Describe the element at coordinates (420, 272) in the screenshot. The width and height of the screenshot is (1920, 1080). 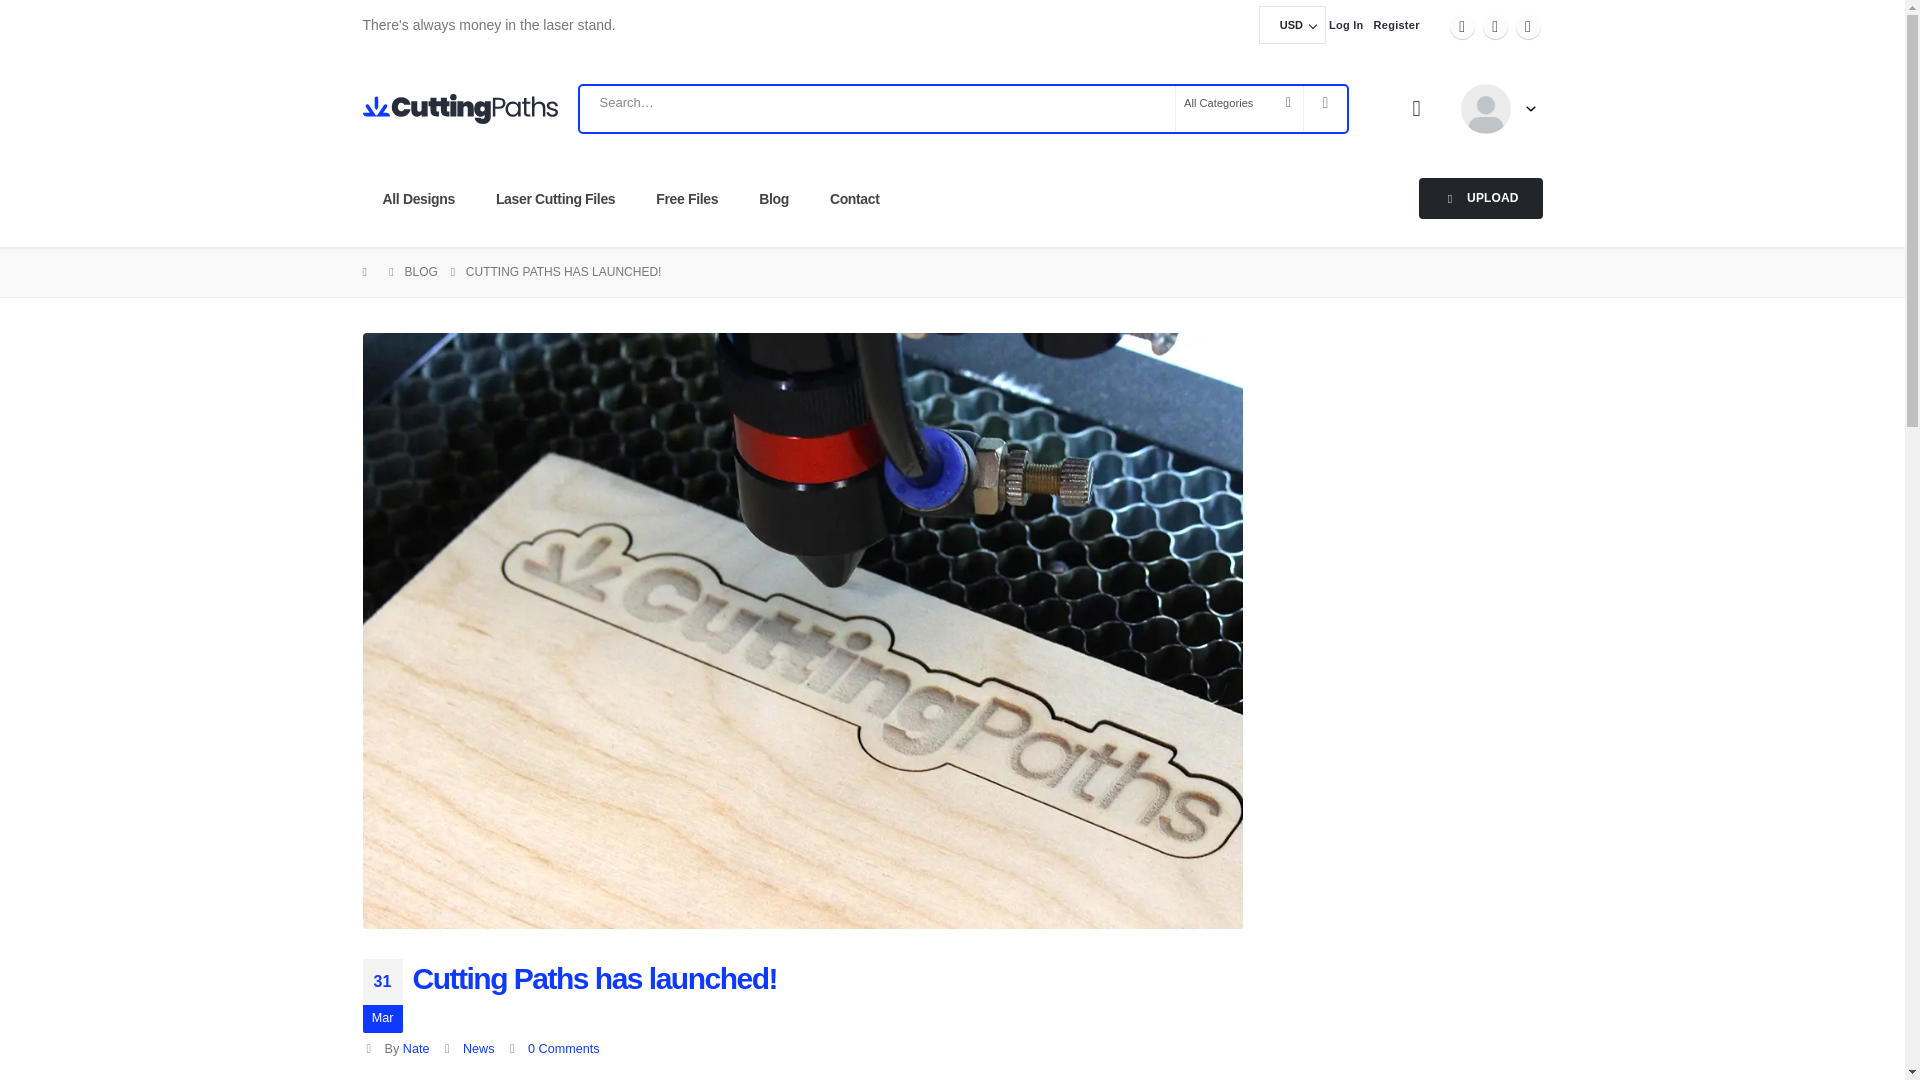
I see `BLOG` at that location.